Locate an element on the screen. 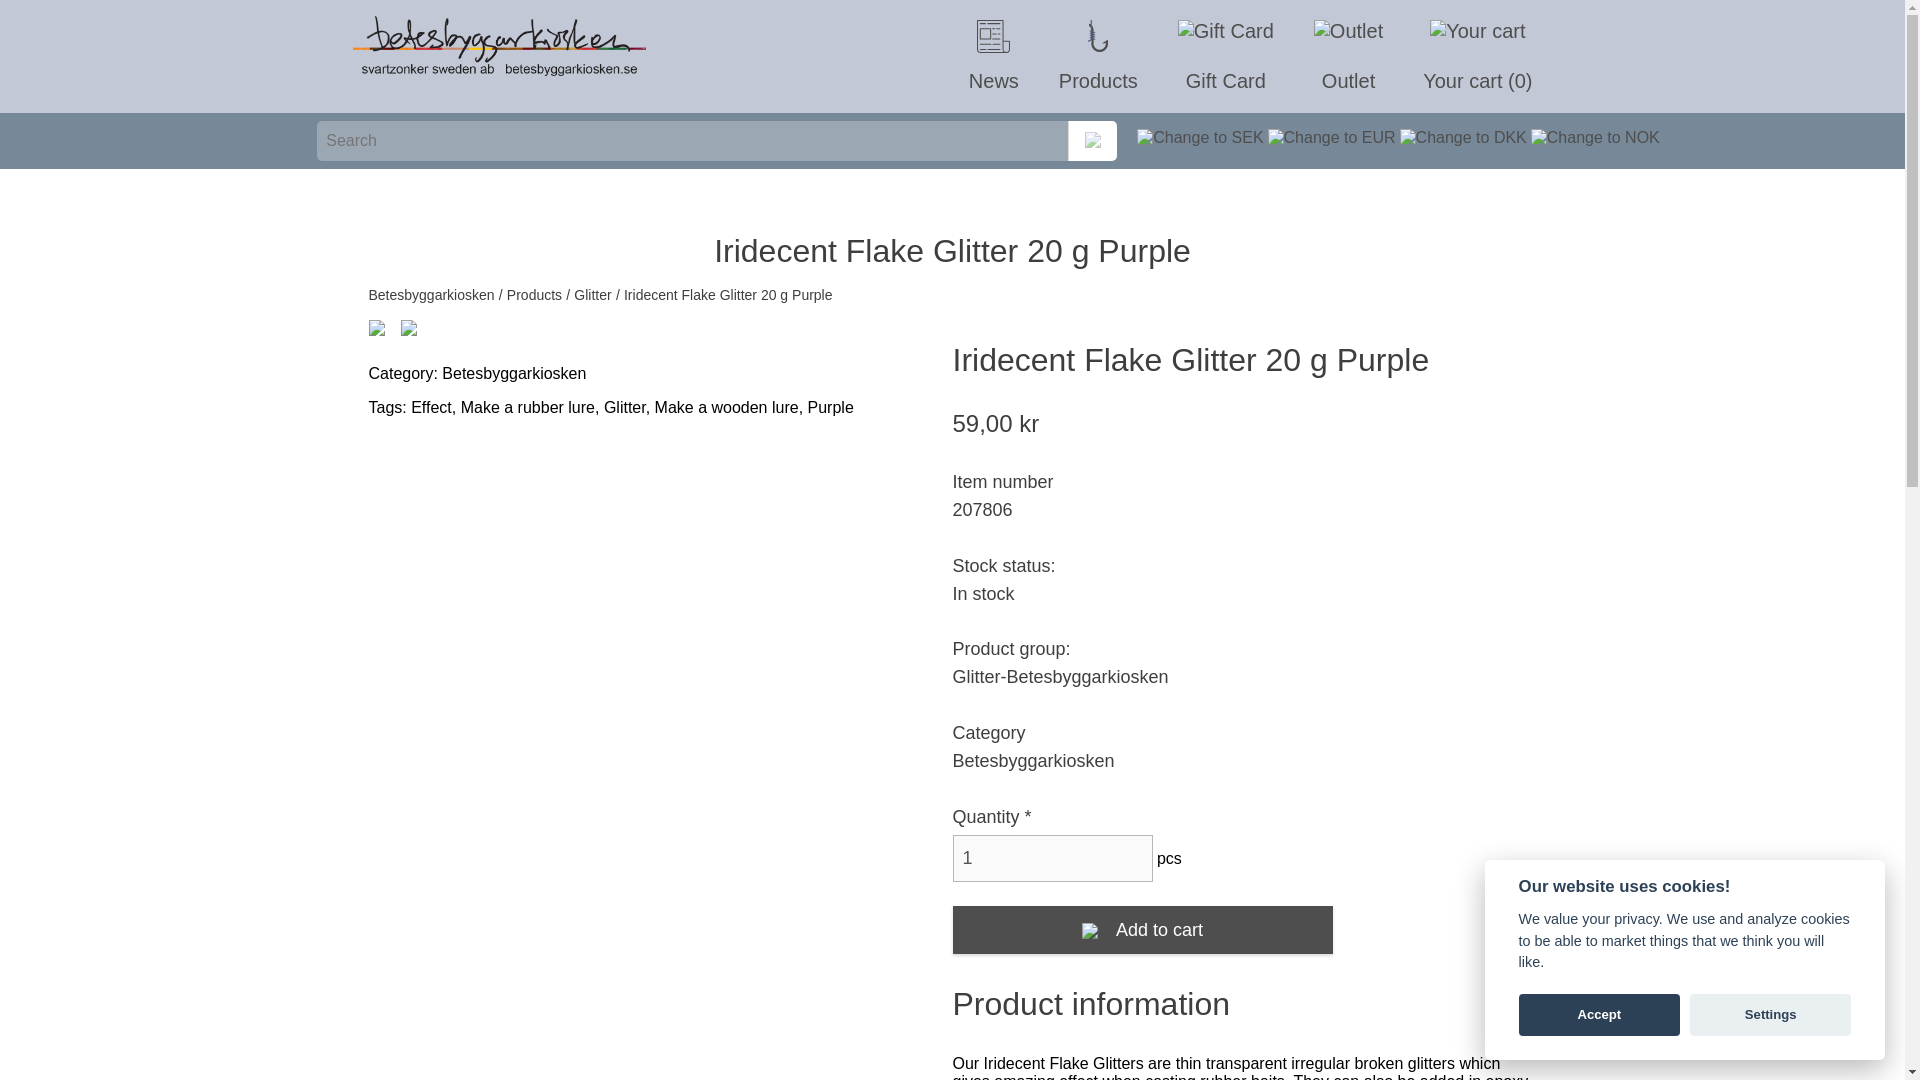 The height and width of the screenshot is (1080, 1920). Betesbyggarkiosken is located at coordinates (430, 295).